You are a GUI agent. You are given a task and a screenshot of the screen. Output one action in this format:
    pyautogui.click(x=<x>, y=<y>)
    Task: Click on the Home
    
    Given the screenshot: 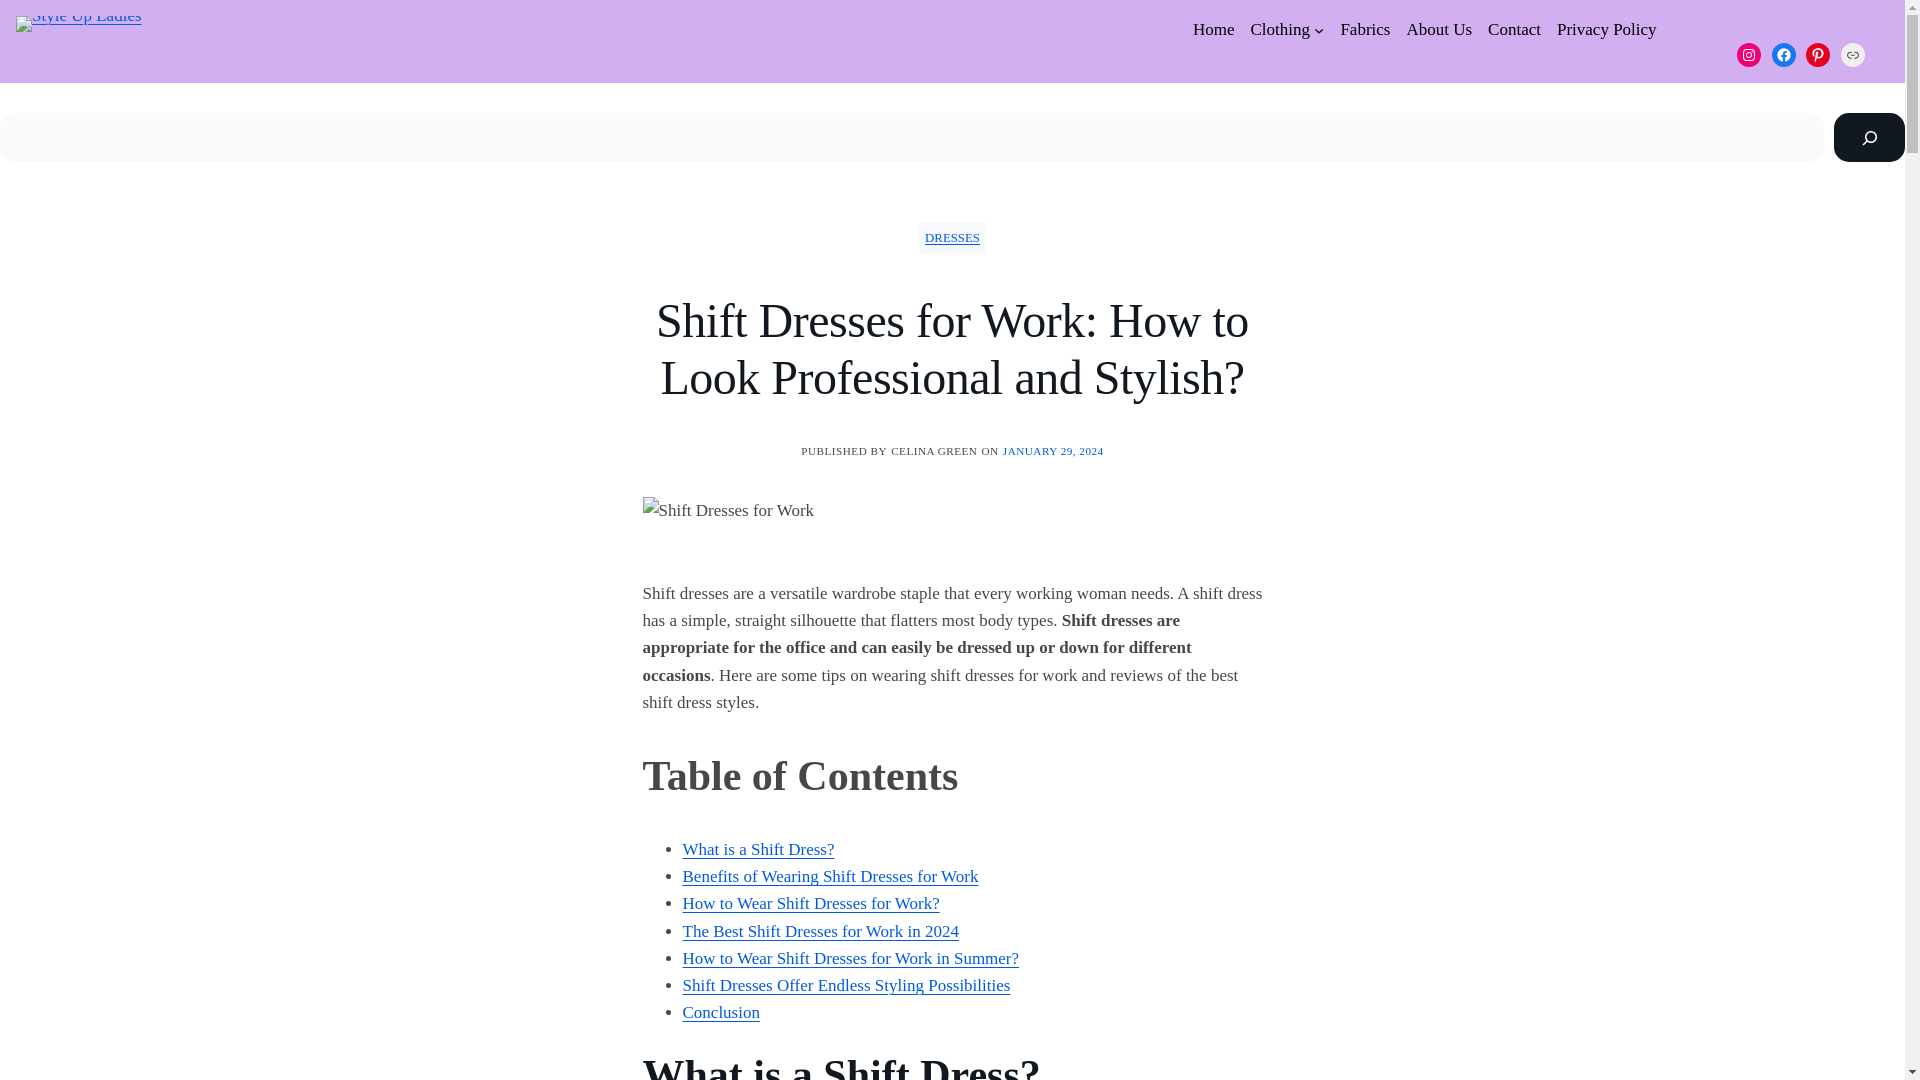 What is the action you would take?
    pyautogui.click(x=1213, y=30)
    